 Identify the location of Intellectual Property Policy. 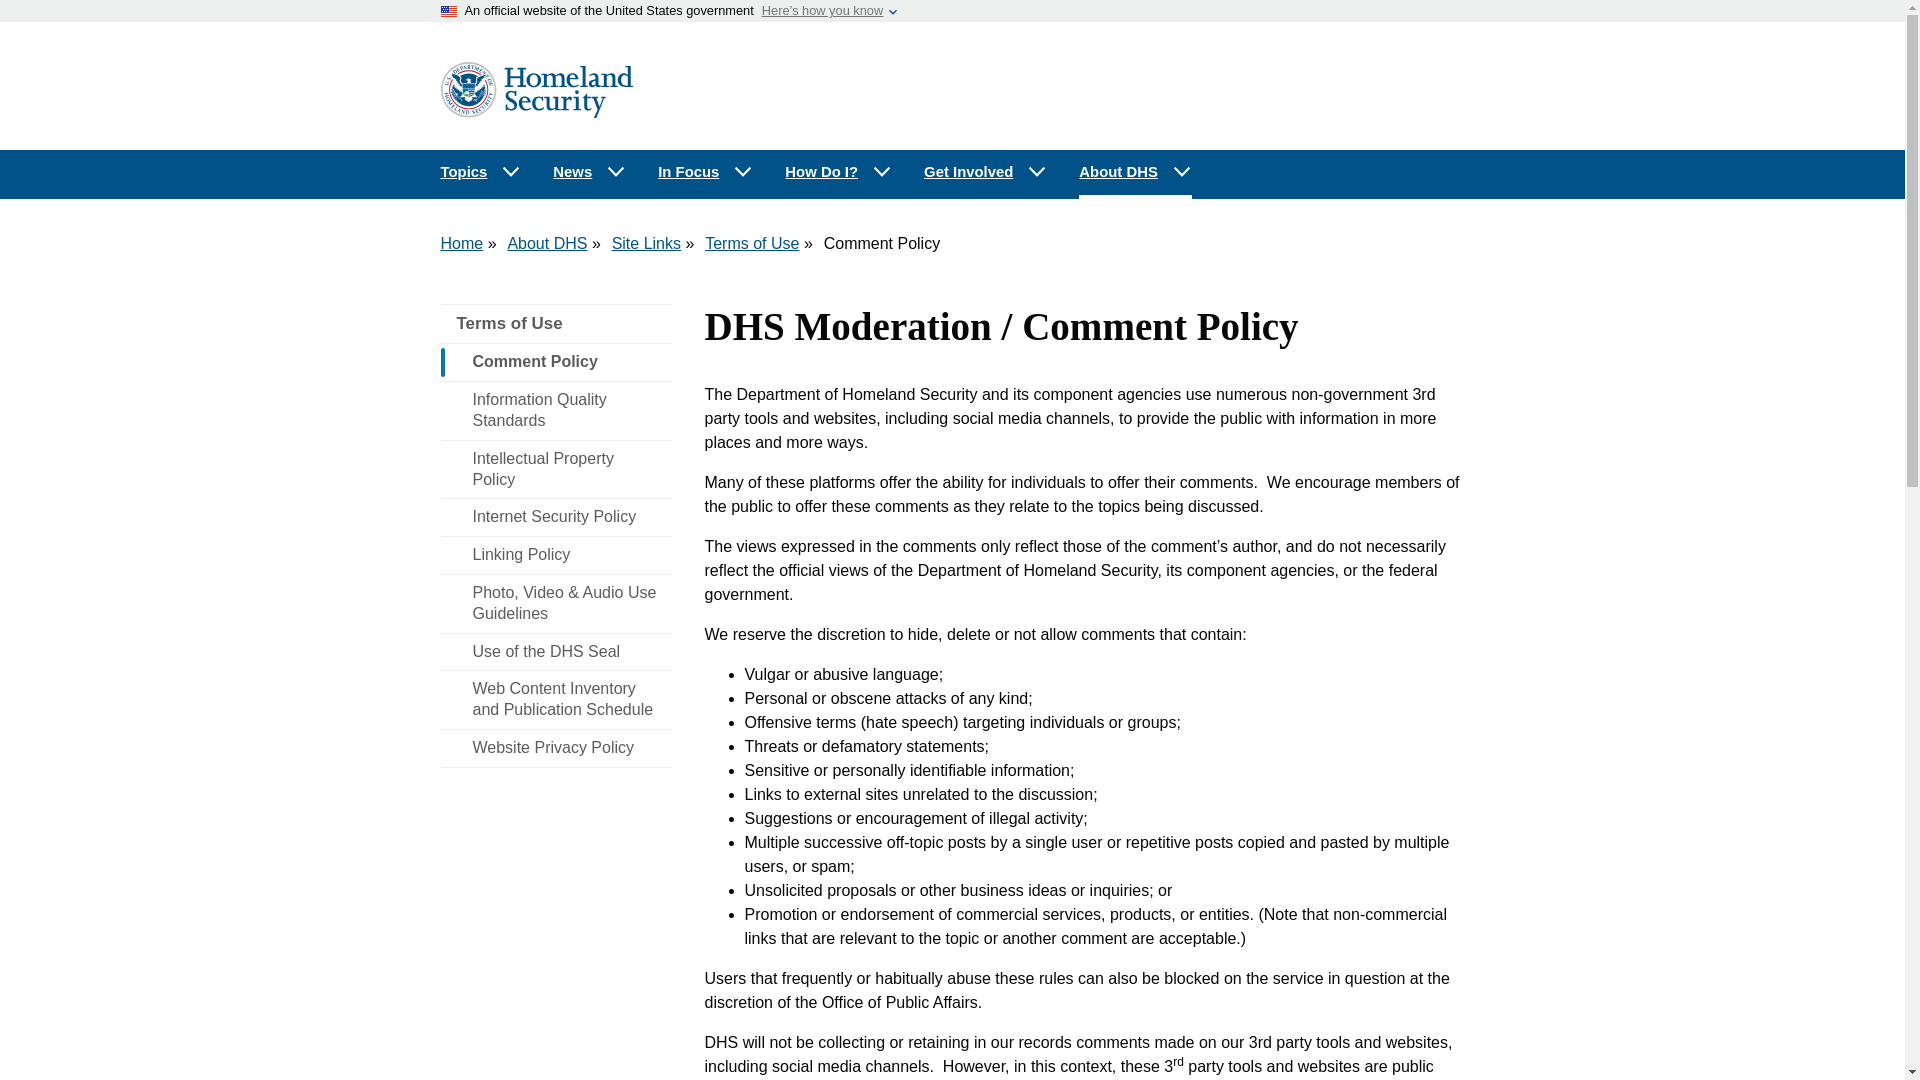
(556, 469).